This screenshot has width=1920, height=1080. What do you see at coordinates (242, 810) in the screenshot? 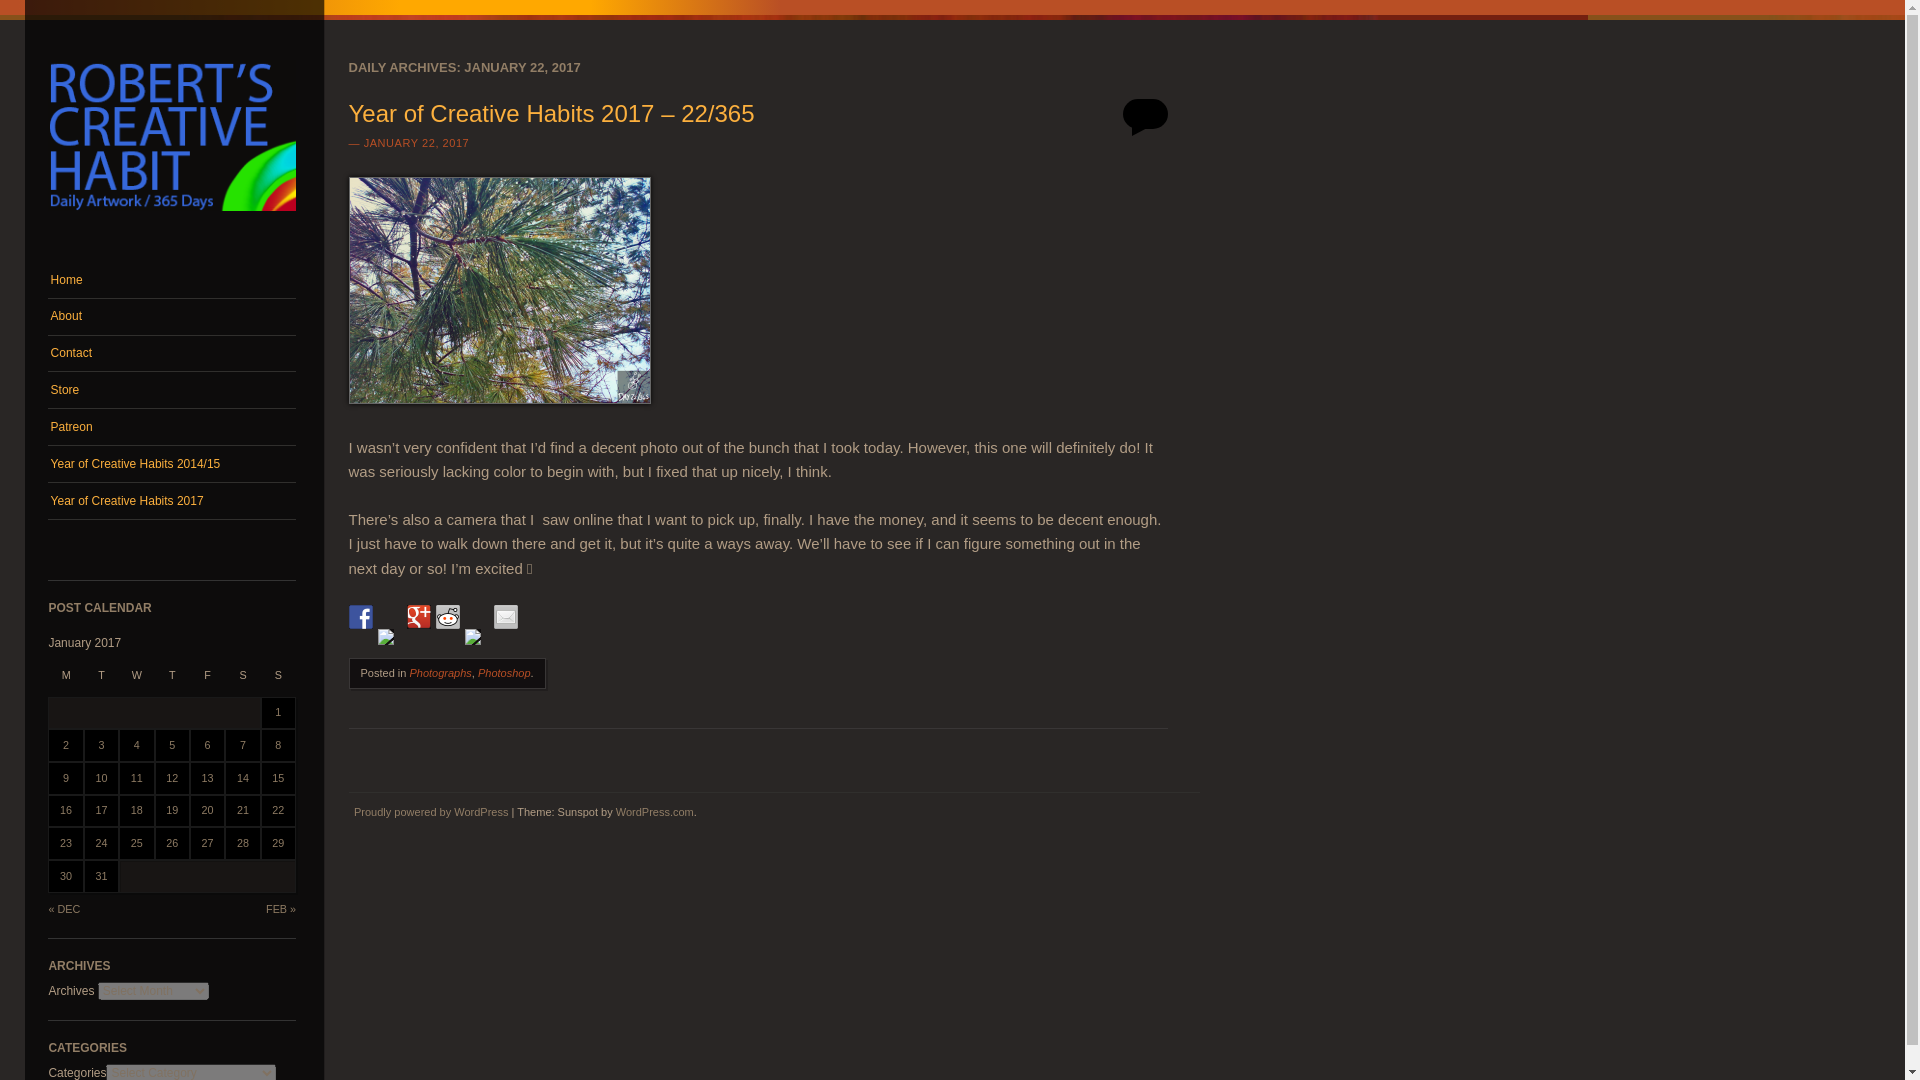
I see `21` at bounding box center [242, 810].